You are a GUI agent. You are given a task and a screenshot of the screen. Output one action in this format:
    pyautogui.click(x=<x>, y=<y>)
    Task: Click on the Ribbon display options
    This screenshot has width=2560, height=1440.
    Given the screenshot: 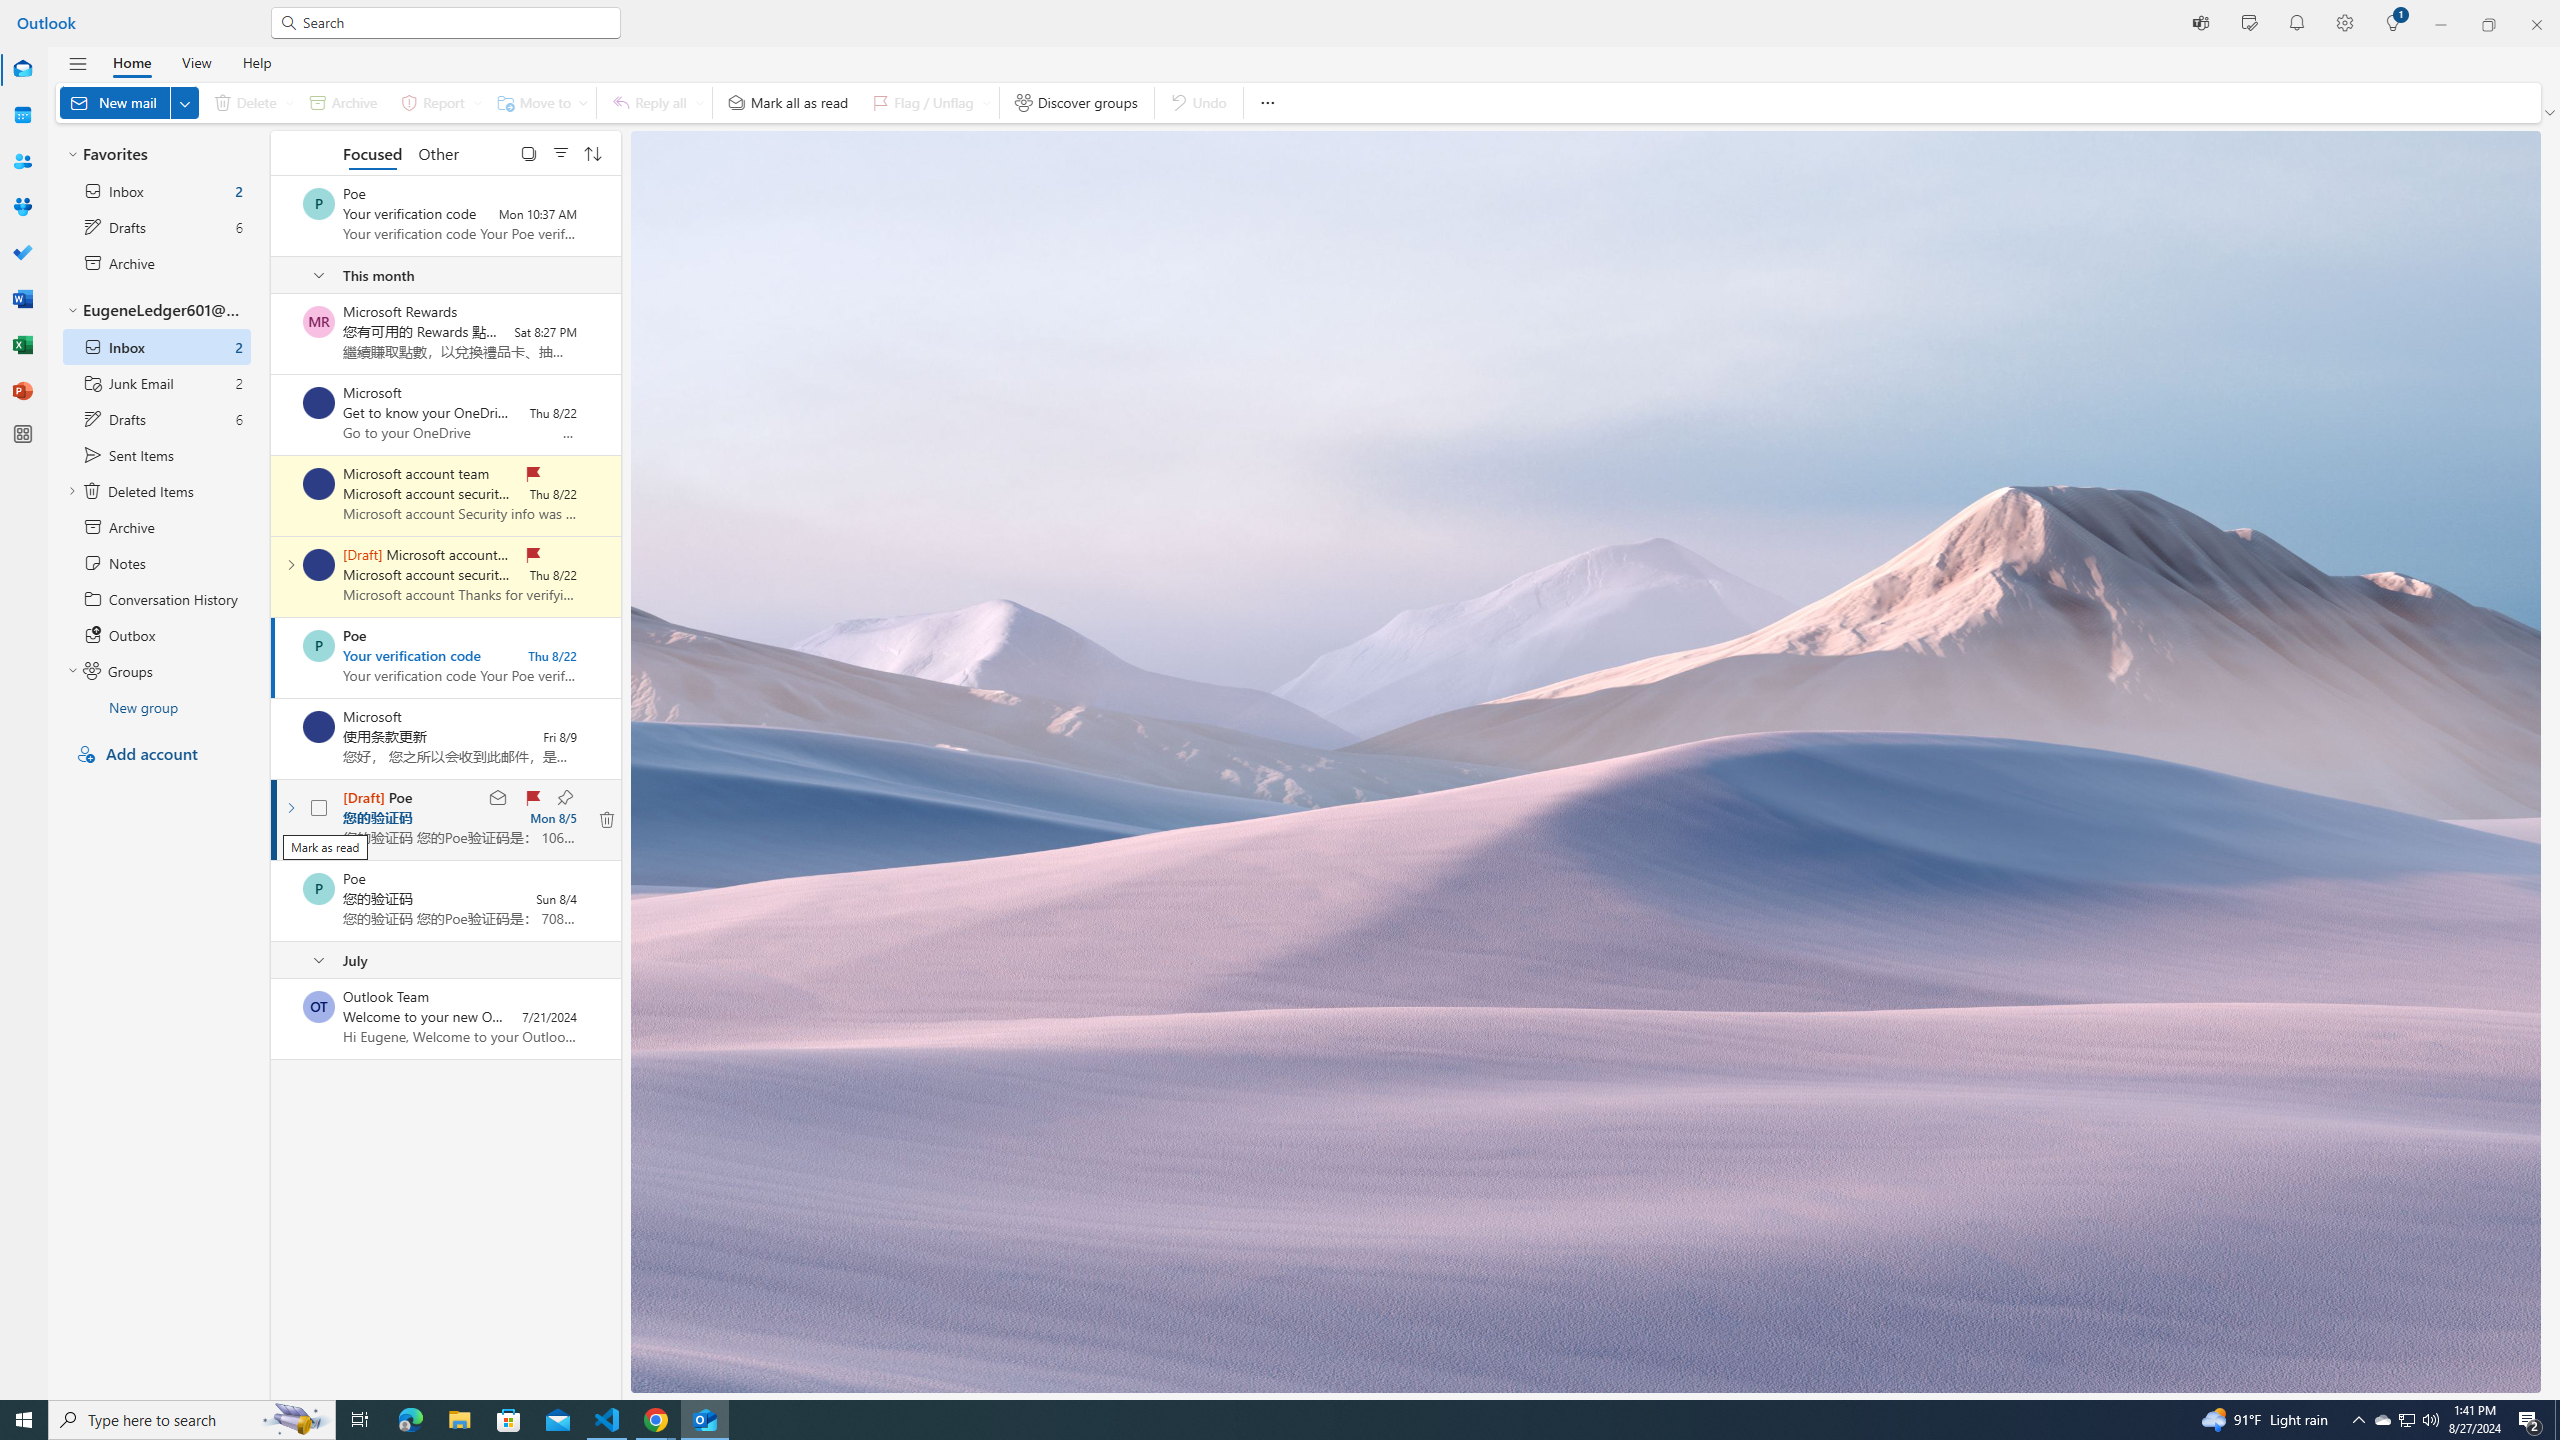 What is the action you would take?
    pyautogui.click(x=2551, y=112)
    